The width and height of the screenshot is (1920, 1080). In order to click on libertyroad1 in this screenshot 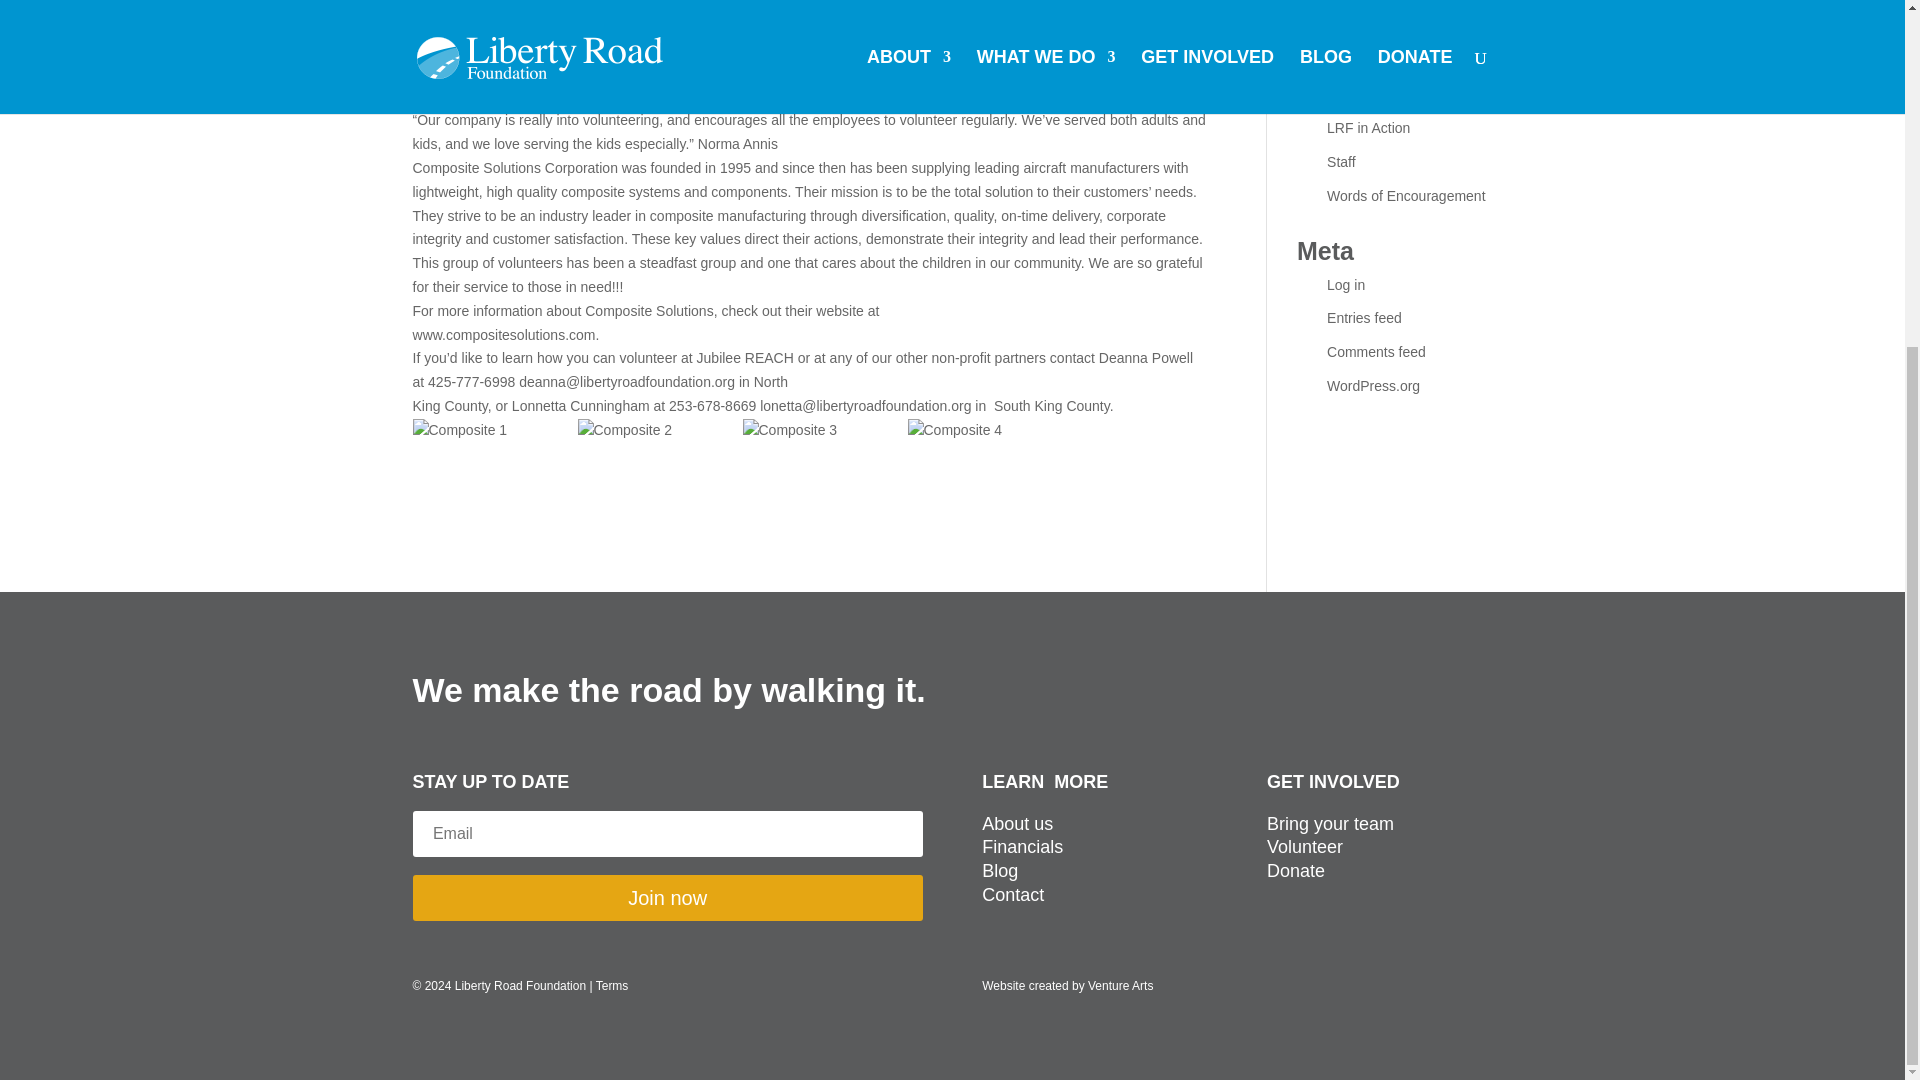, I will do `click(484, 4)`.